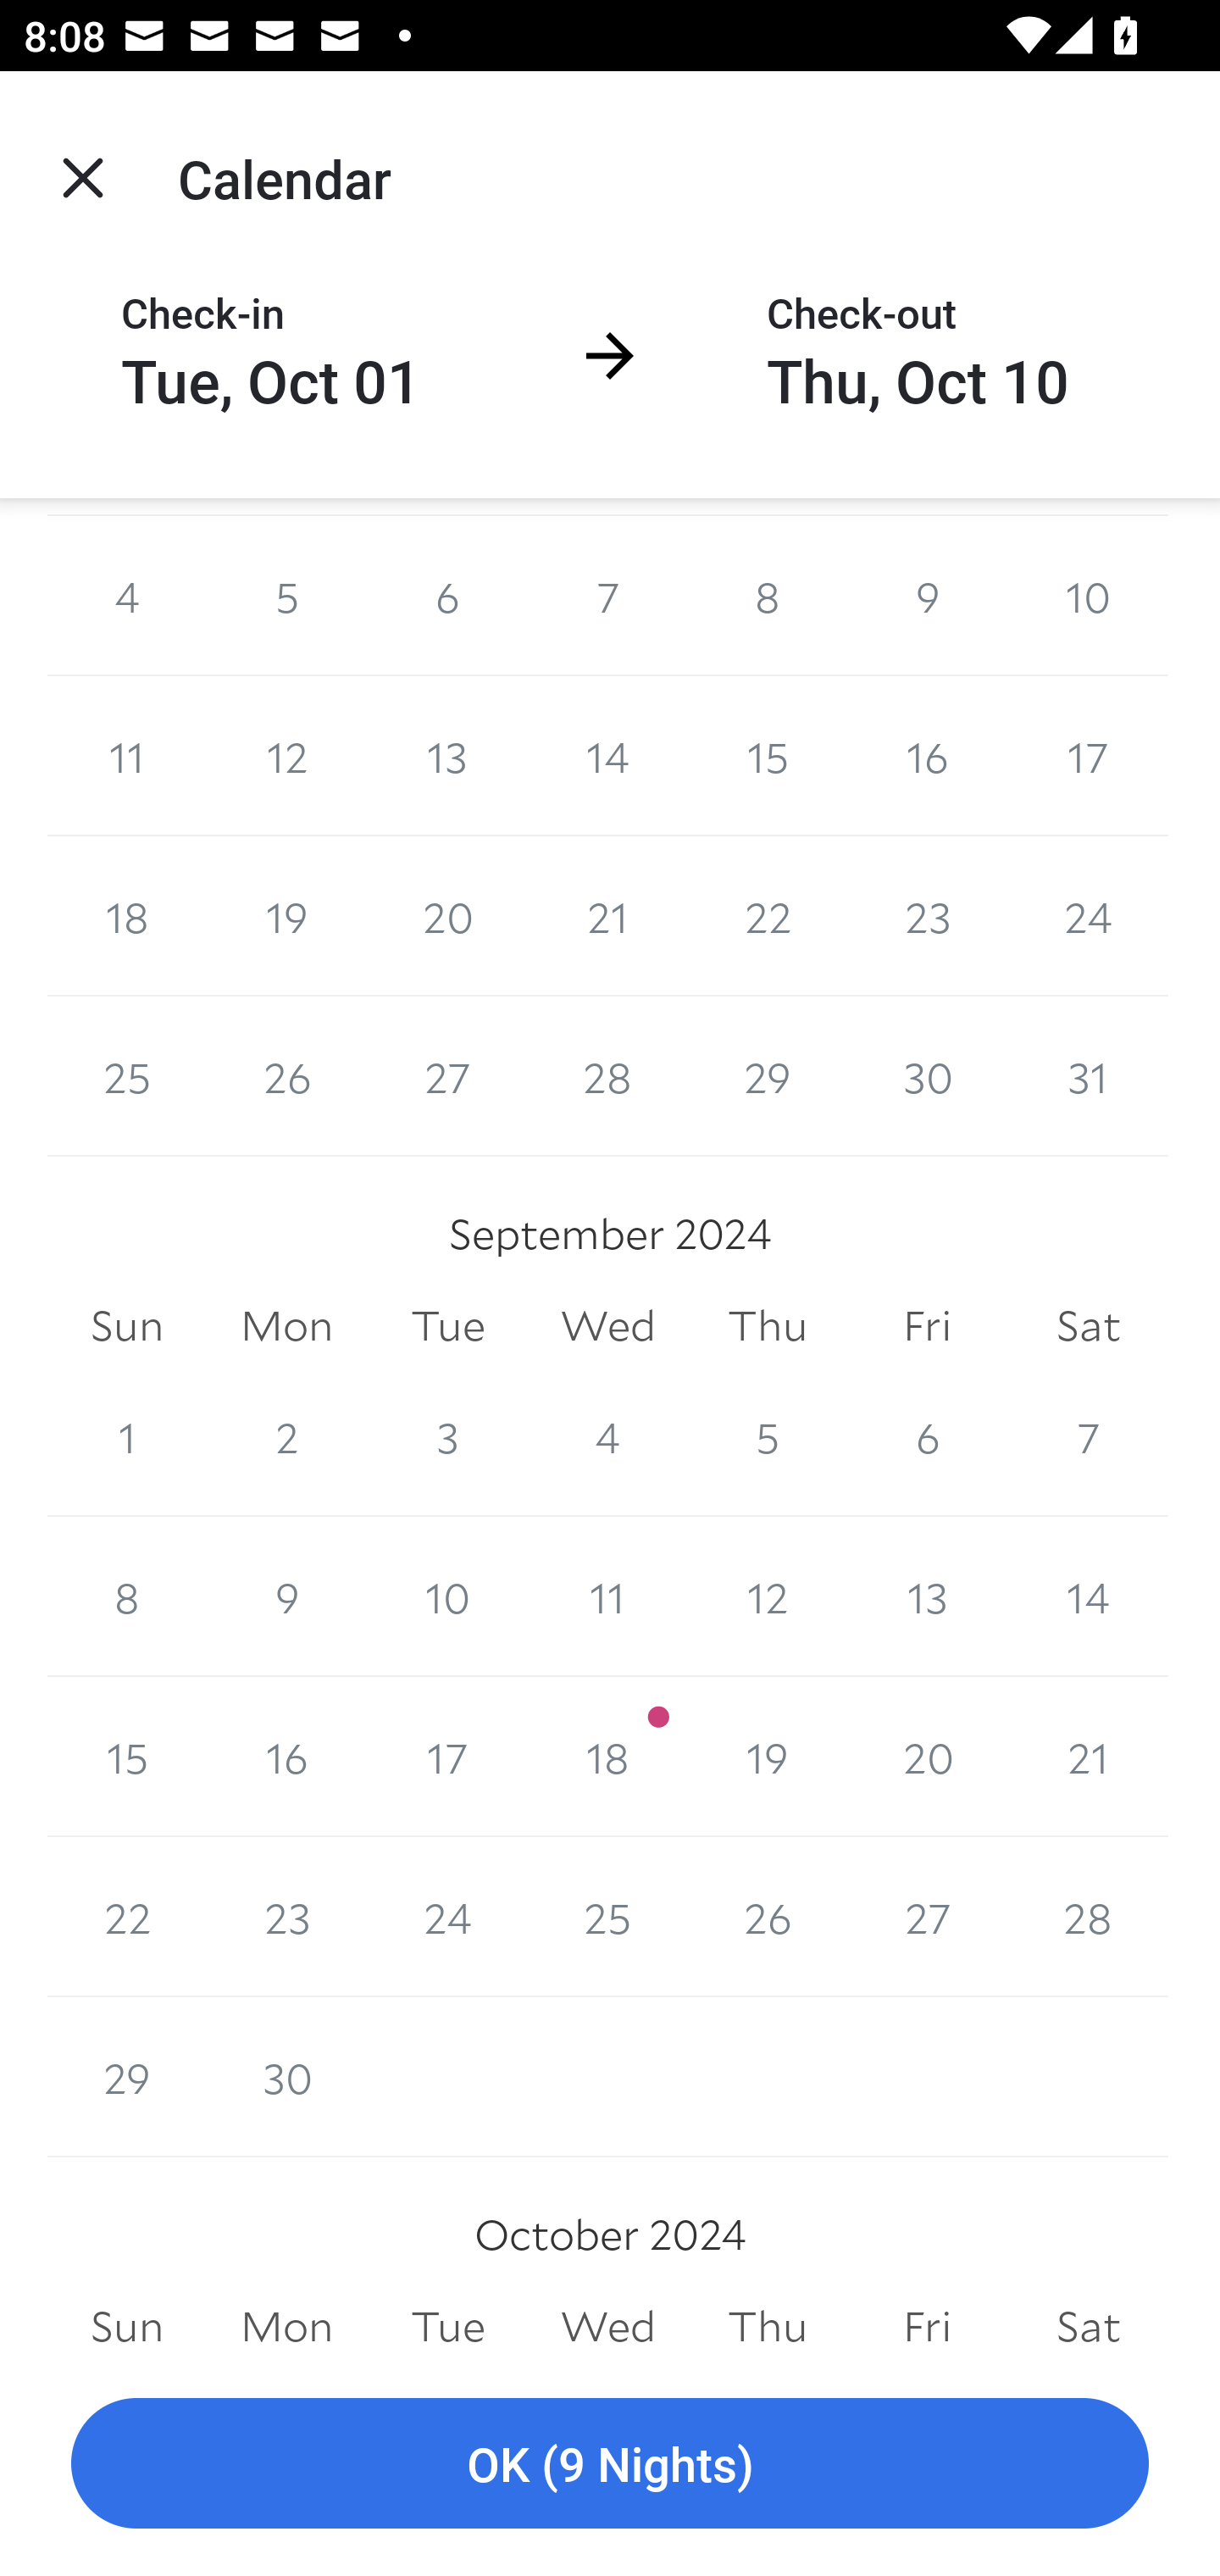 The image size is (1220, 2576). Describe the element at coordinates (768, 1757) in the screenshot. I see `19 19 September 2024` at that location.